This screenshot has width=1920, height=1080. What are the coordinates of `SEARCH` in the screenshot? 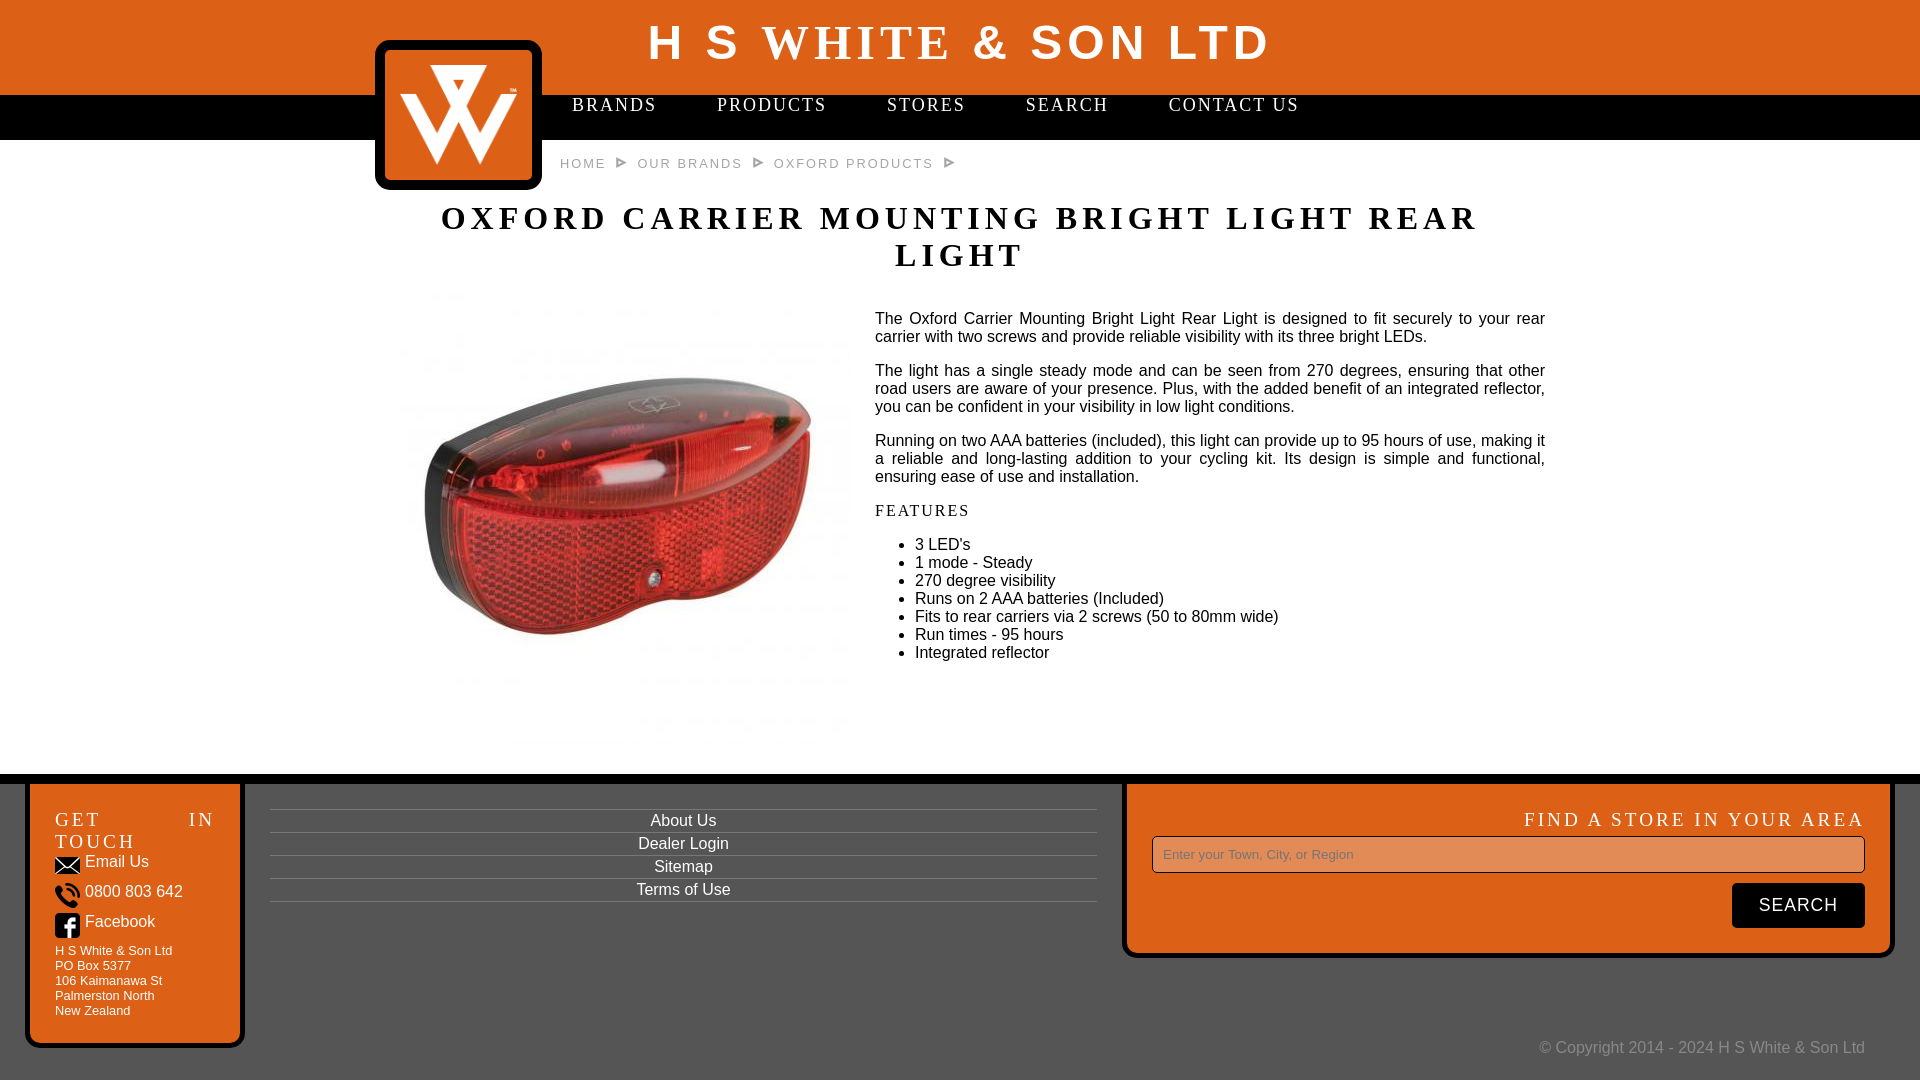 It's located at (1067, 106).